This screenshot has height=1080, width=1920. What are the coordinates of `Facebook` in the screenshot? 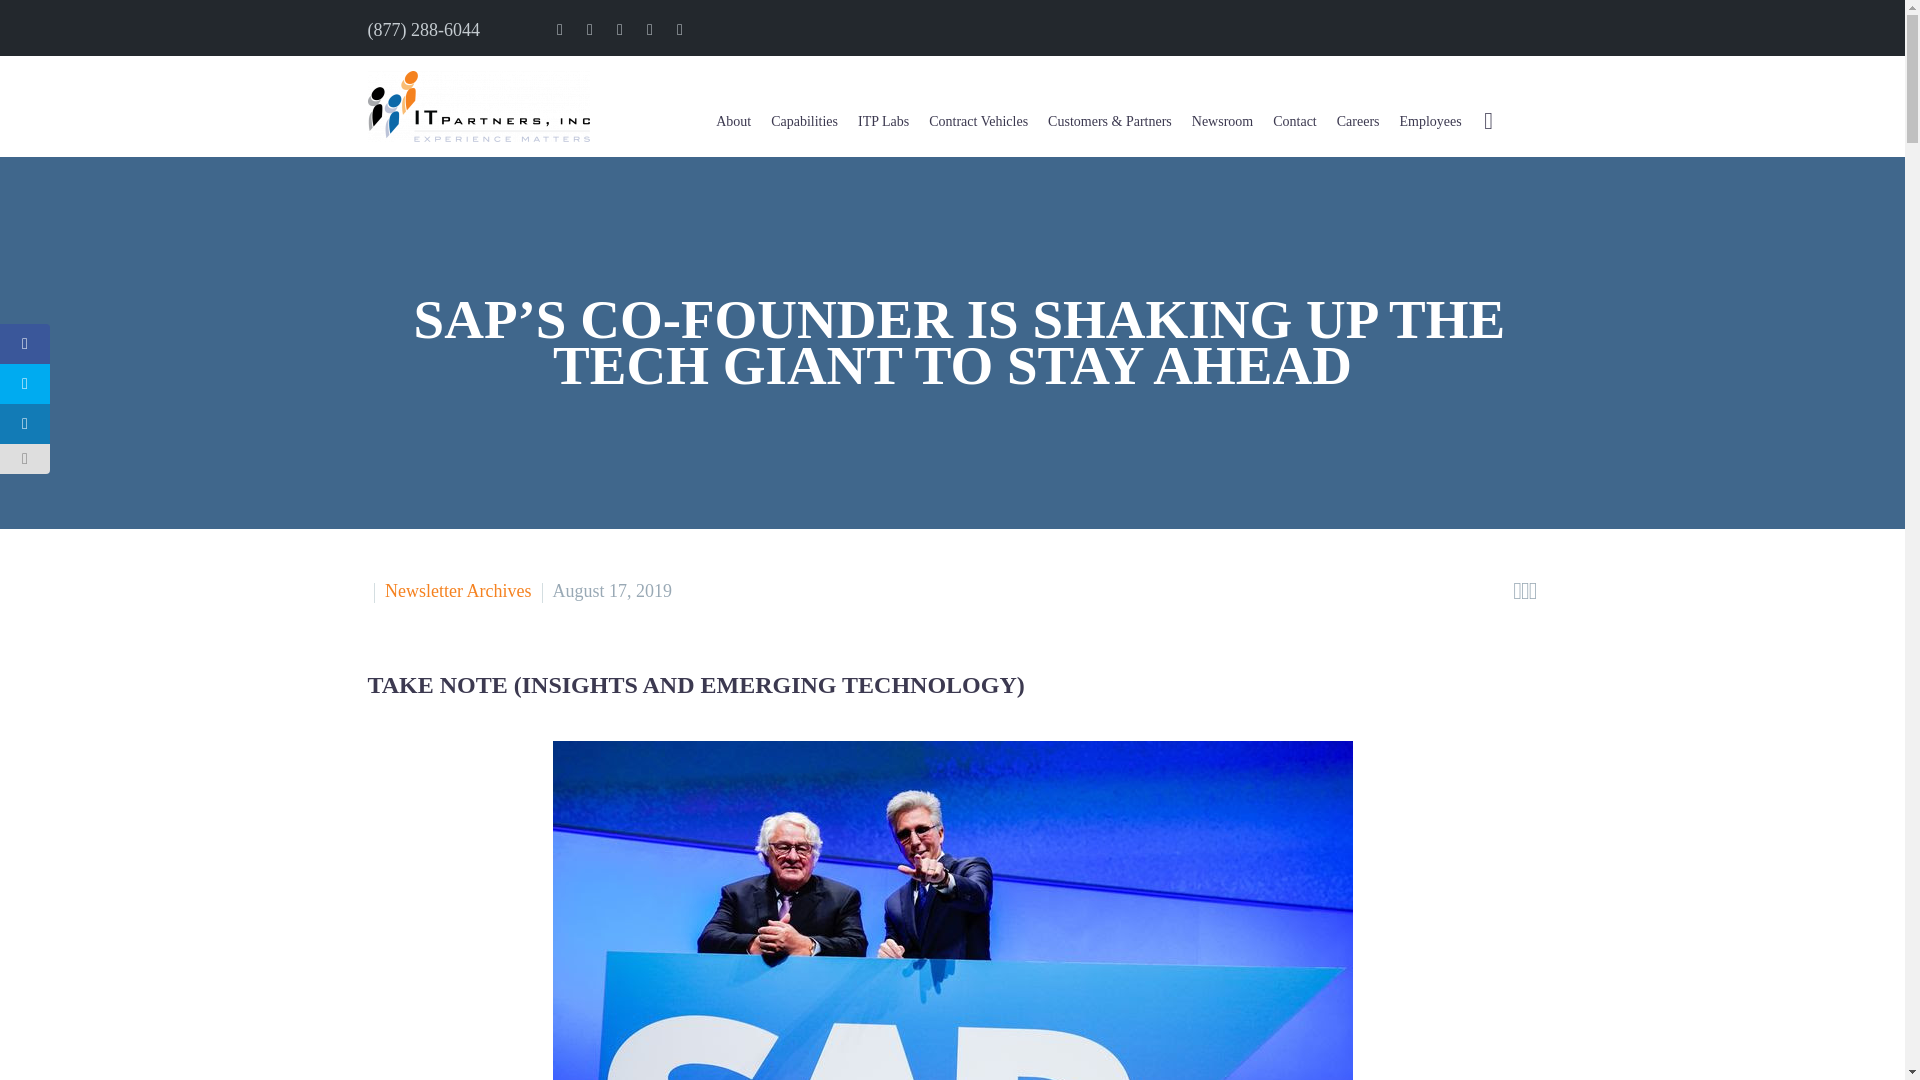 It's located at (560, 29).